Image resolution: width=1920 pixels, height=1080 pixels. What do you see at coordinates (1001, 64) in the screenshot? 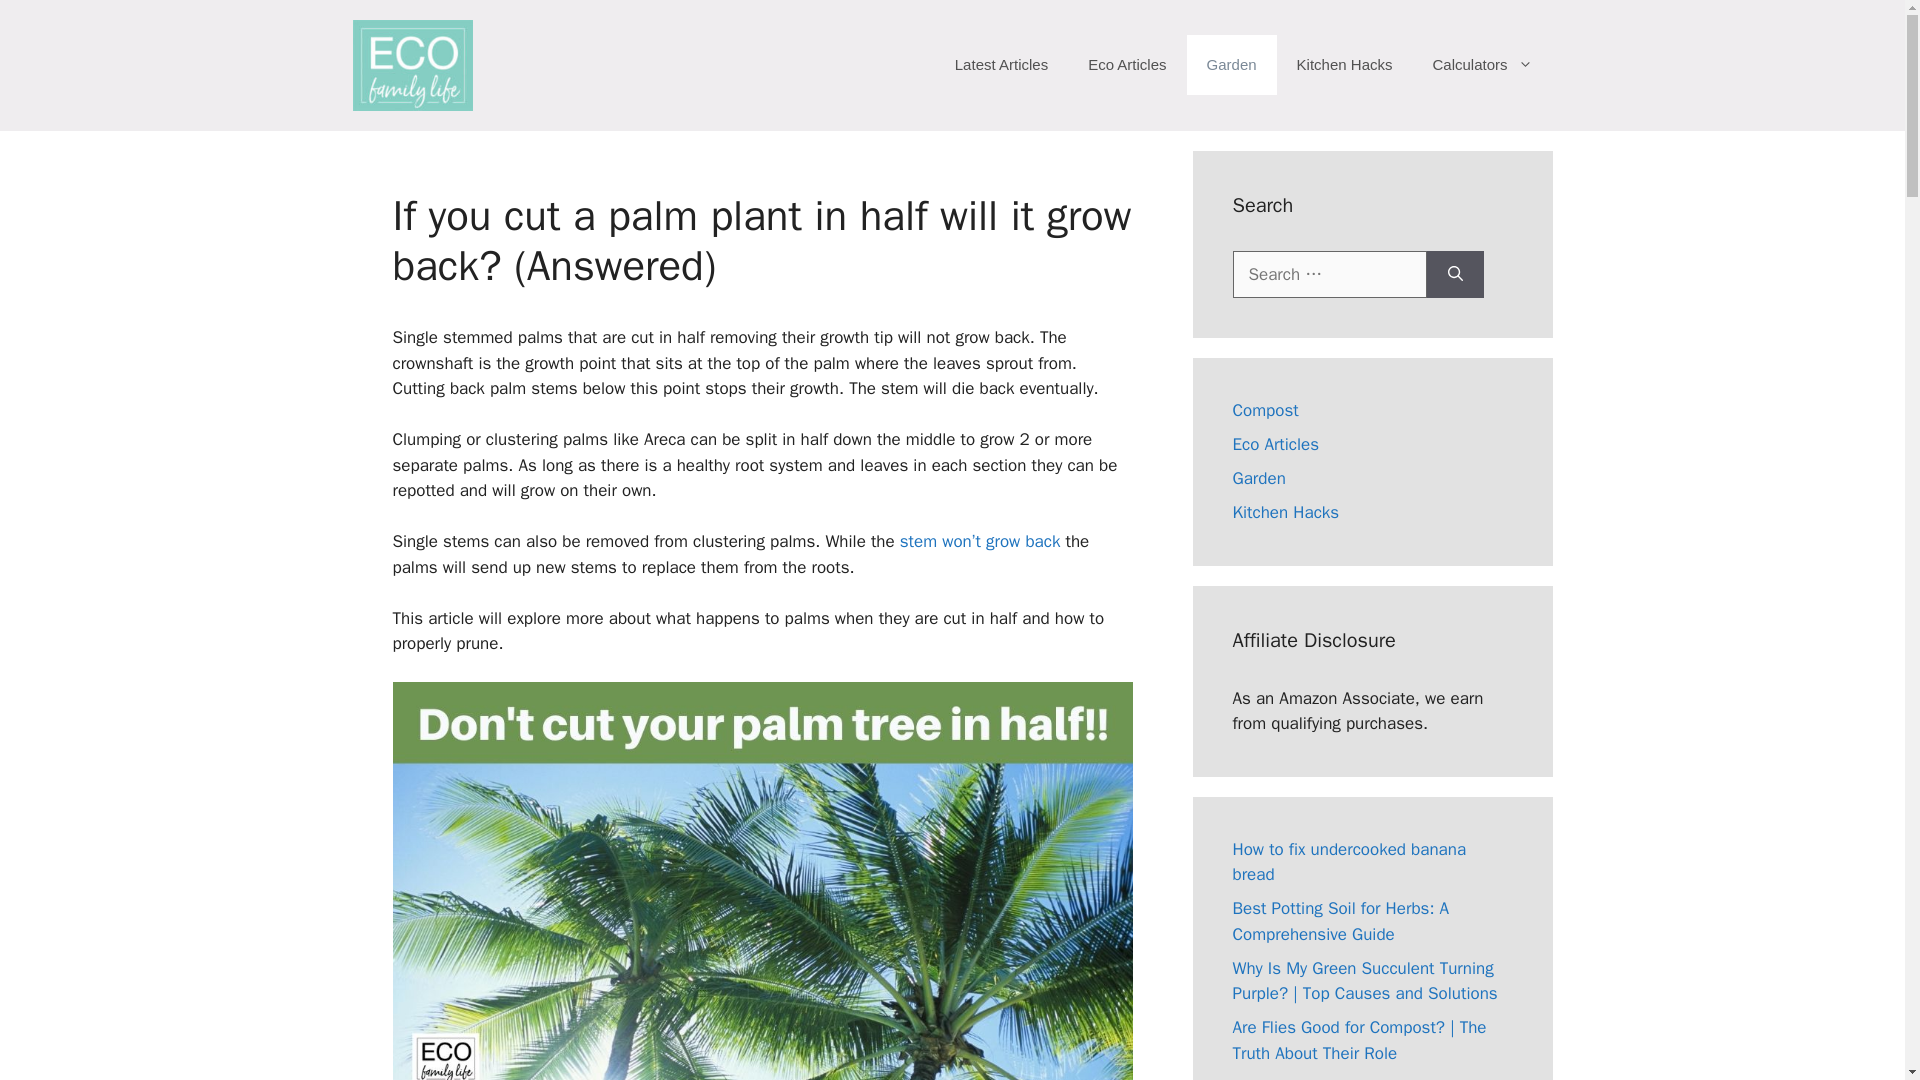
I see `Latest Articles` at bounding box center [1001, 64].